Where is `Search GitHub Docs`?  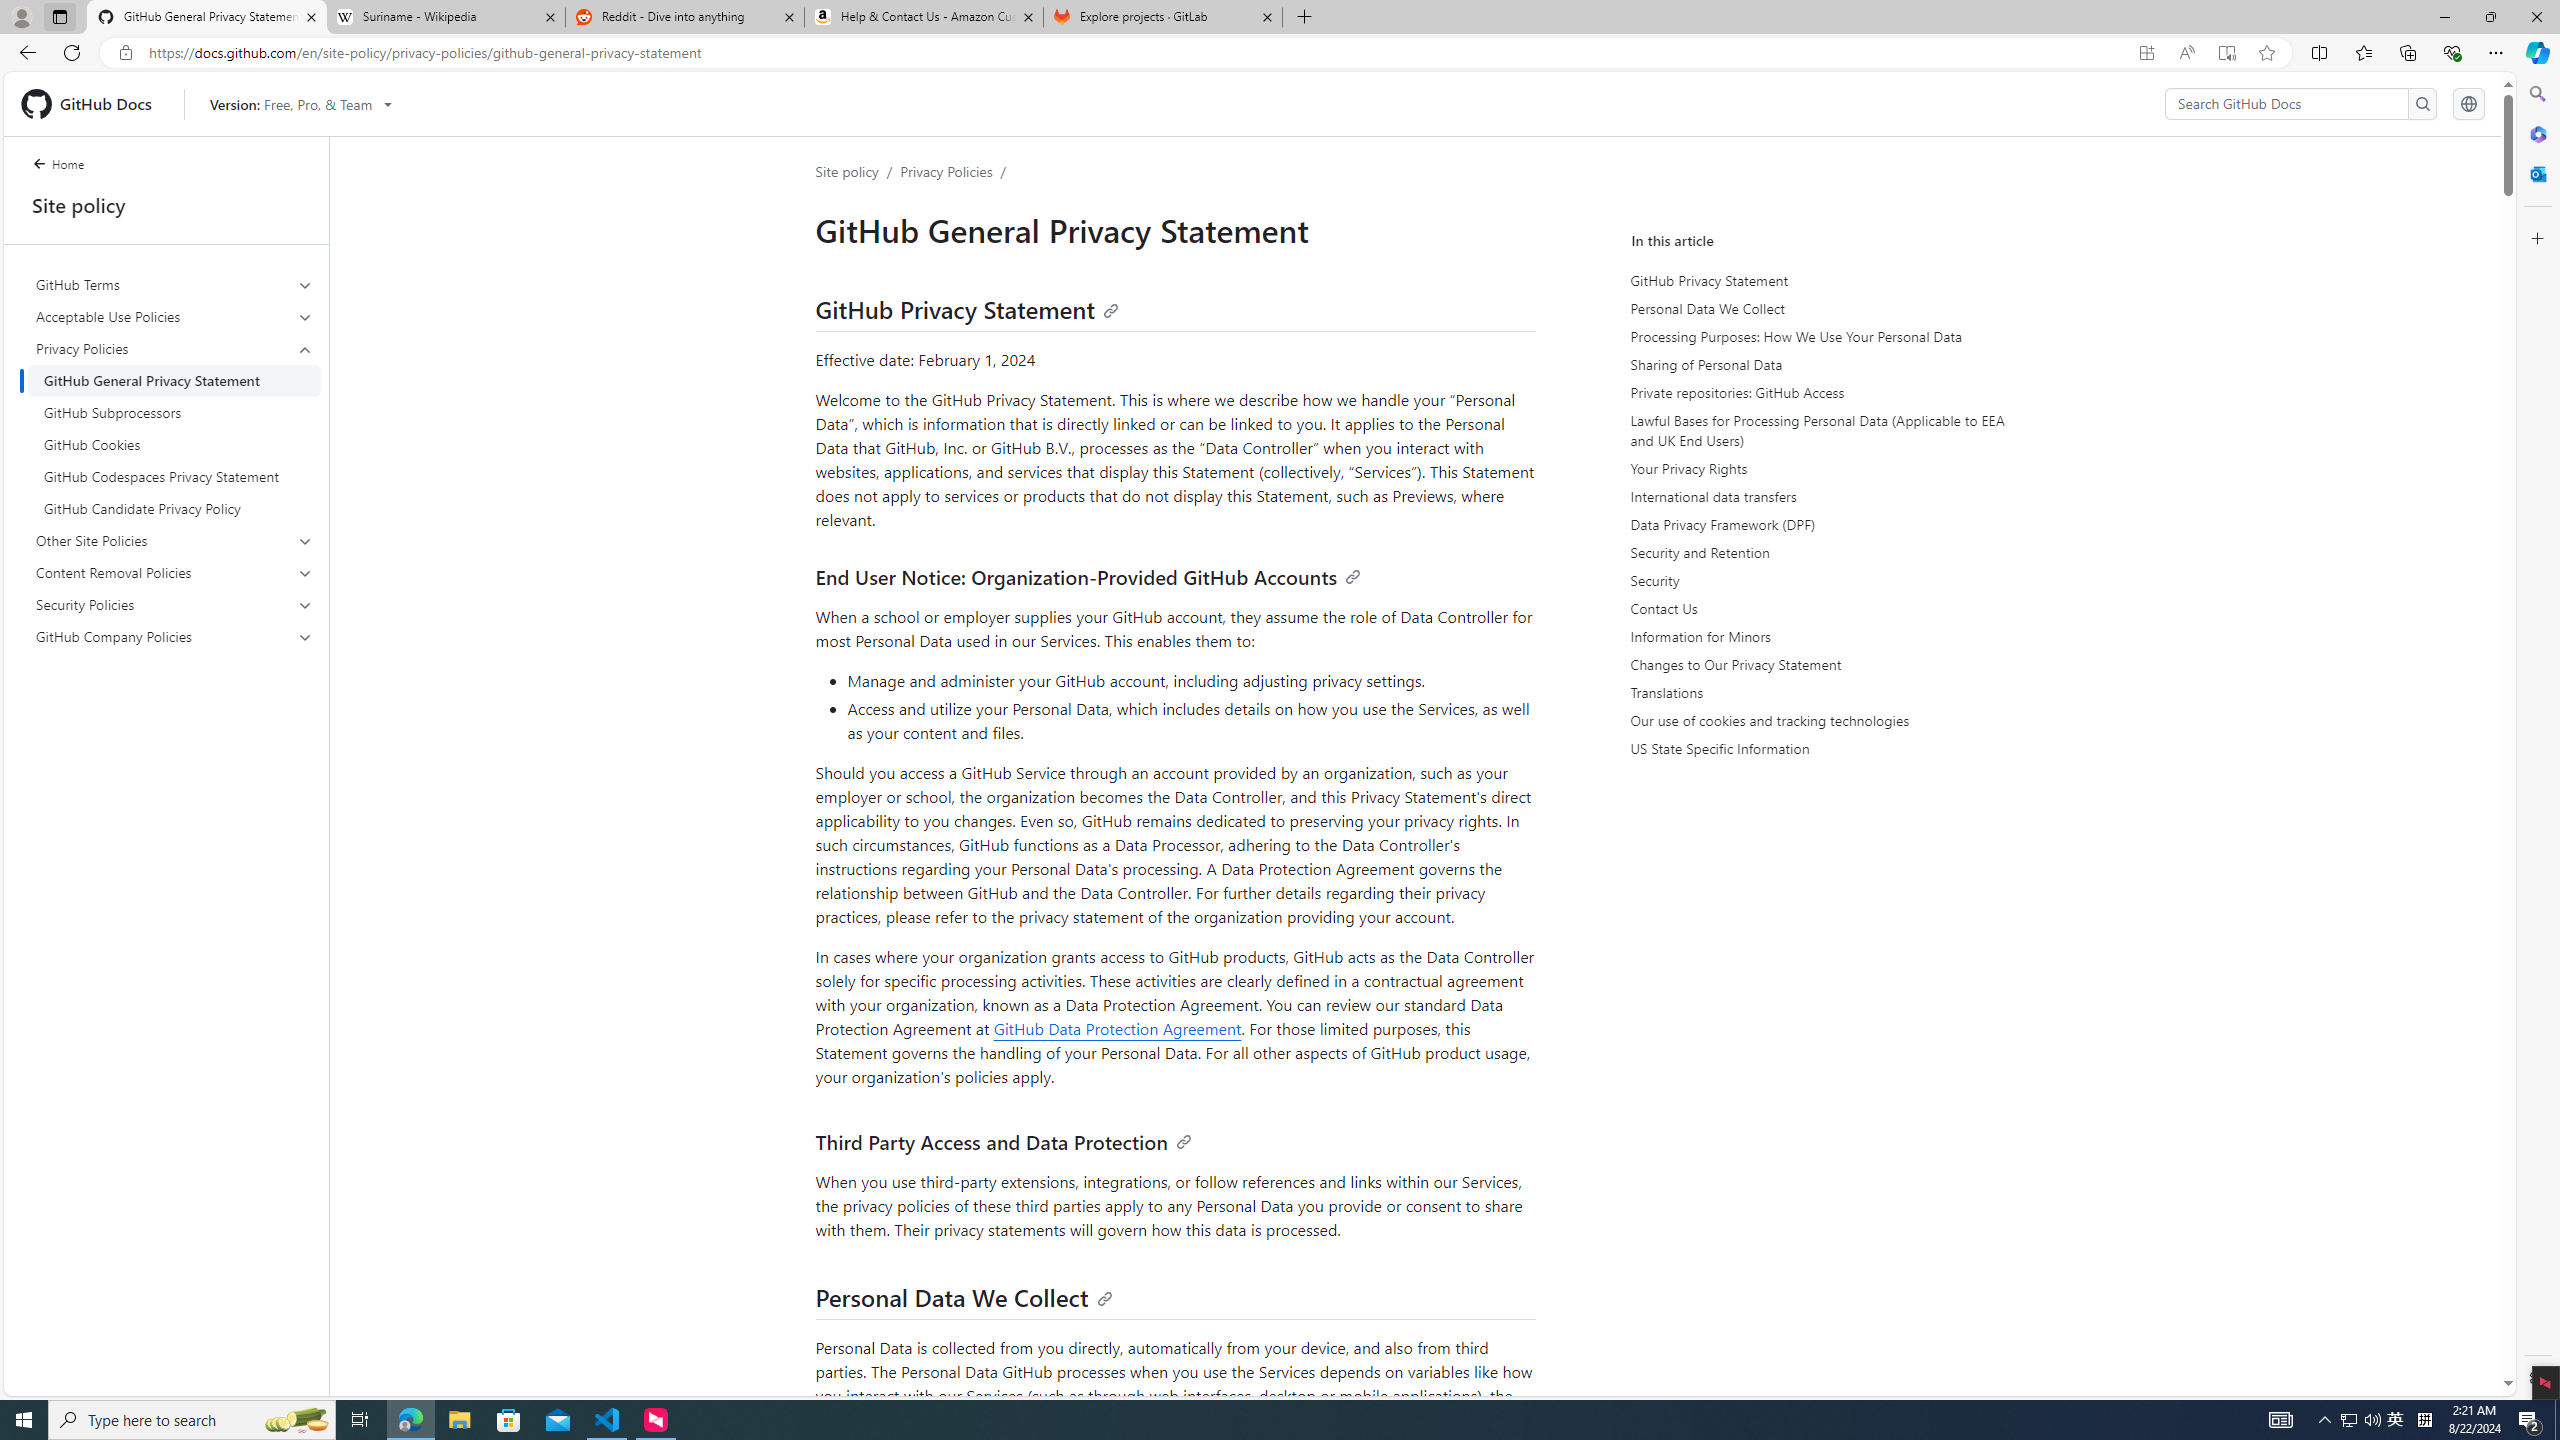
Search GitHub Docs is located at coordinates (2286, 104).